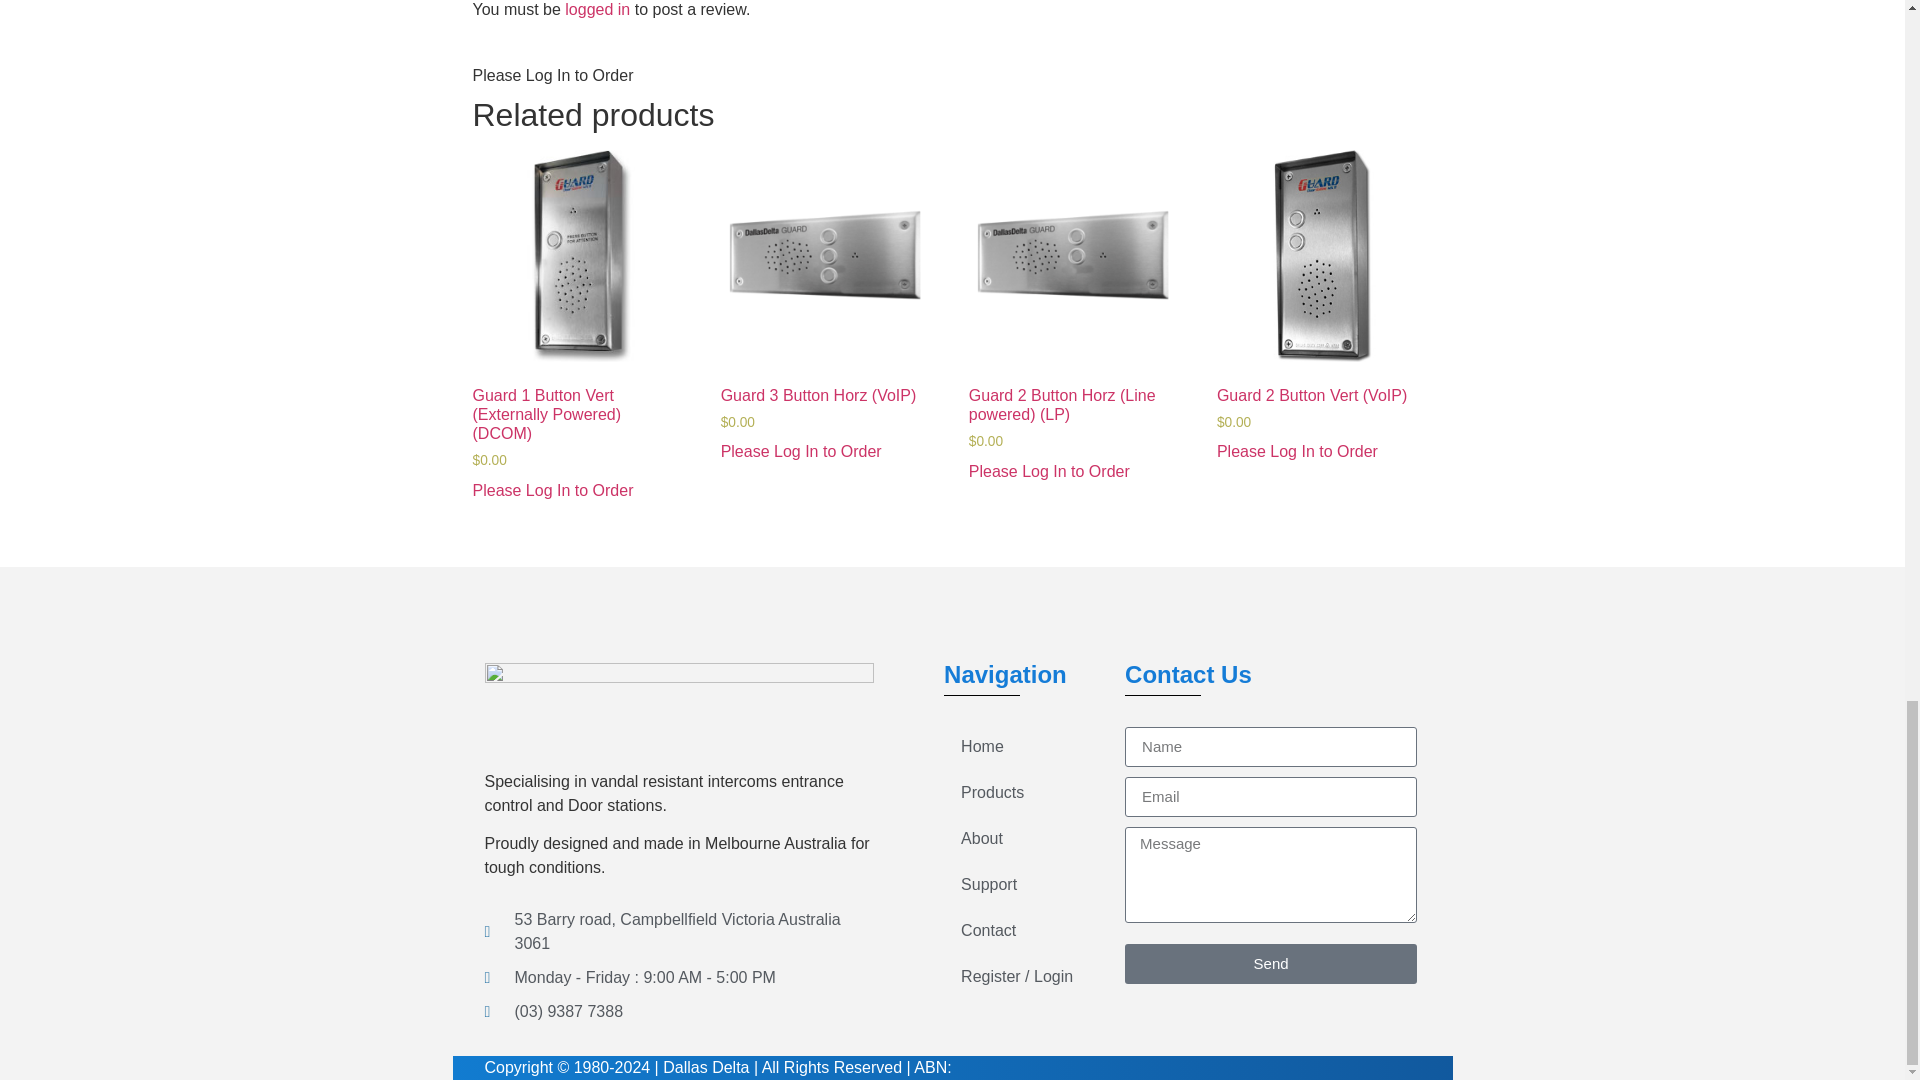 This screenshot has height=1080, width=1920. What do you see at coordinates (678, 932) in the screenshot?
I see `53 Barry road, Campbellfield Victoria Australia 3061` at bounding box center [678, 932].